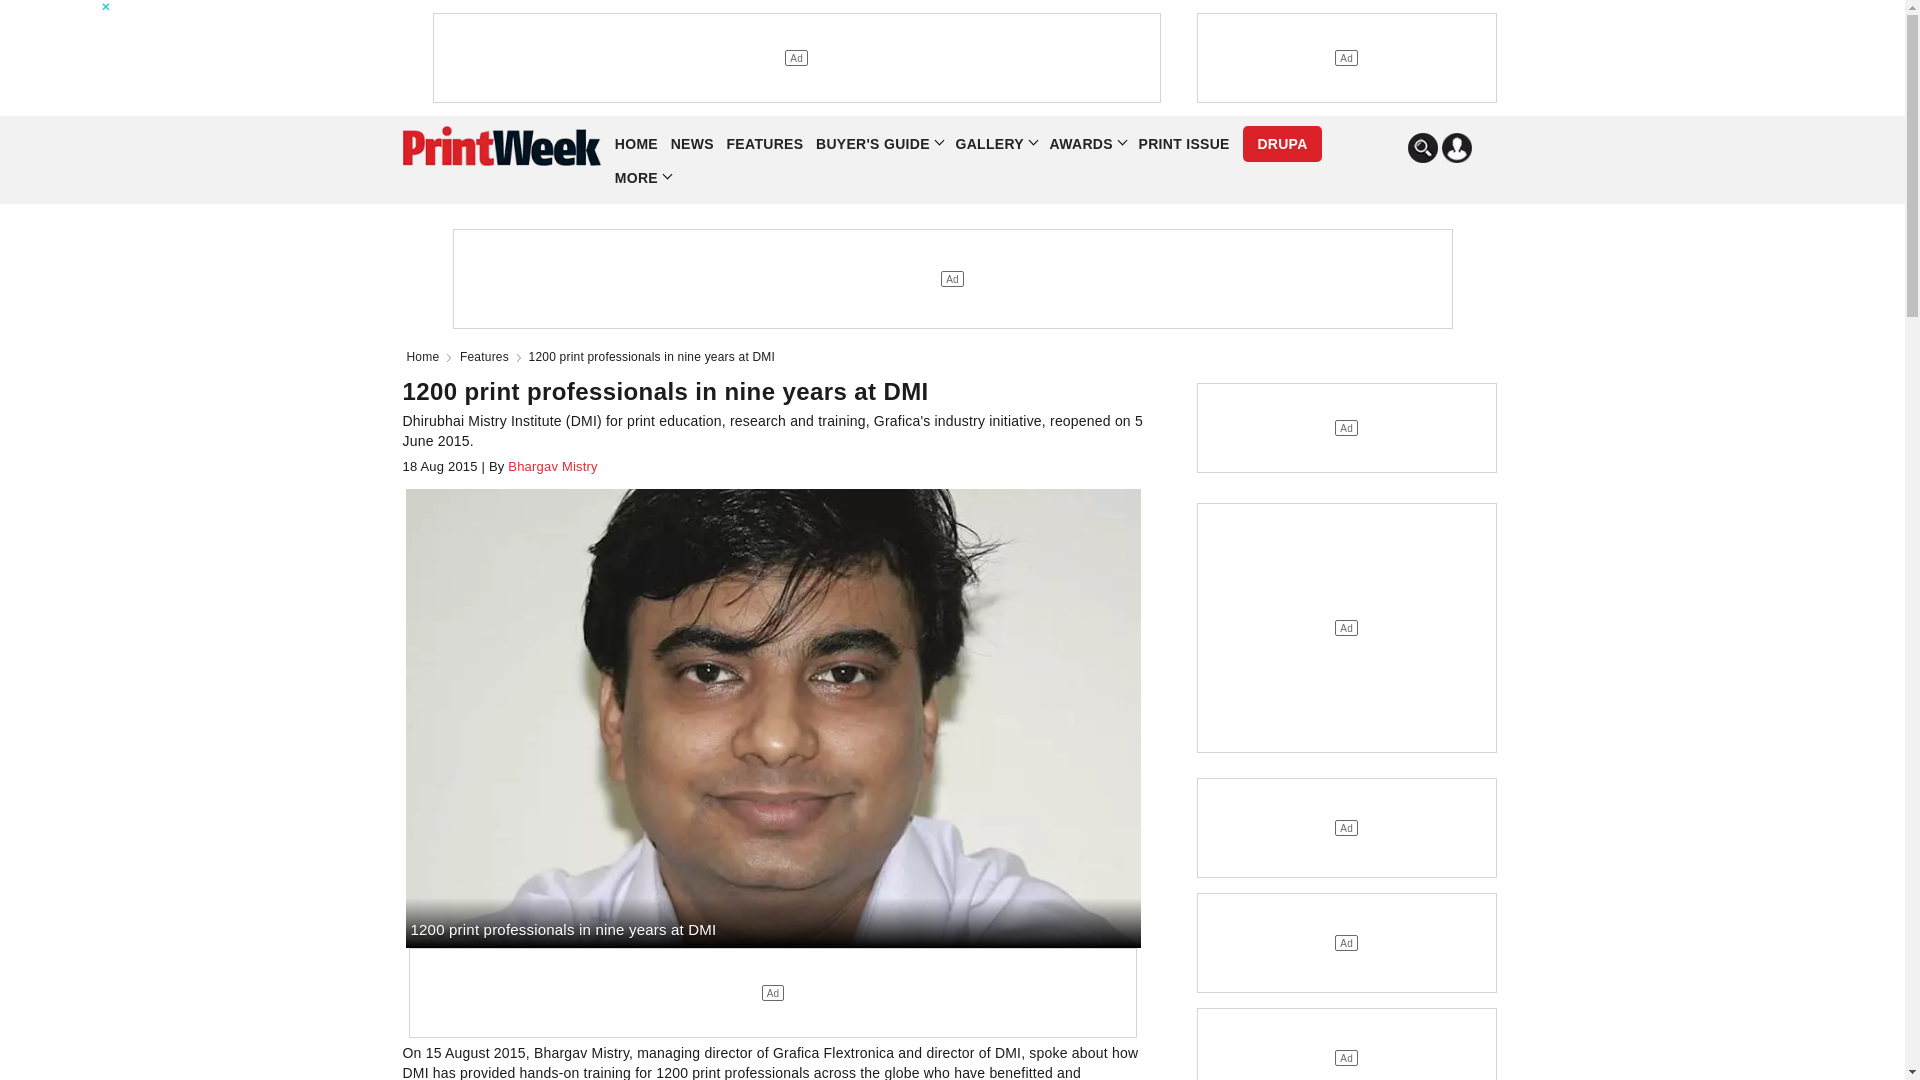 This screenshot has width=1920, height=1080. What do you see at coordinates (692, 144) in the screenshot?
I see `NEWS` at bounding box center [692, 144].